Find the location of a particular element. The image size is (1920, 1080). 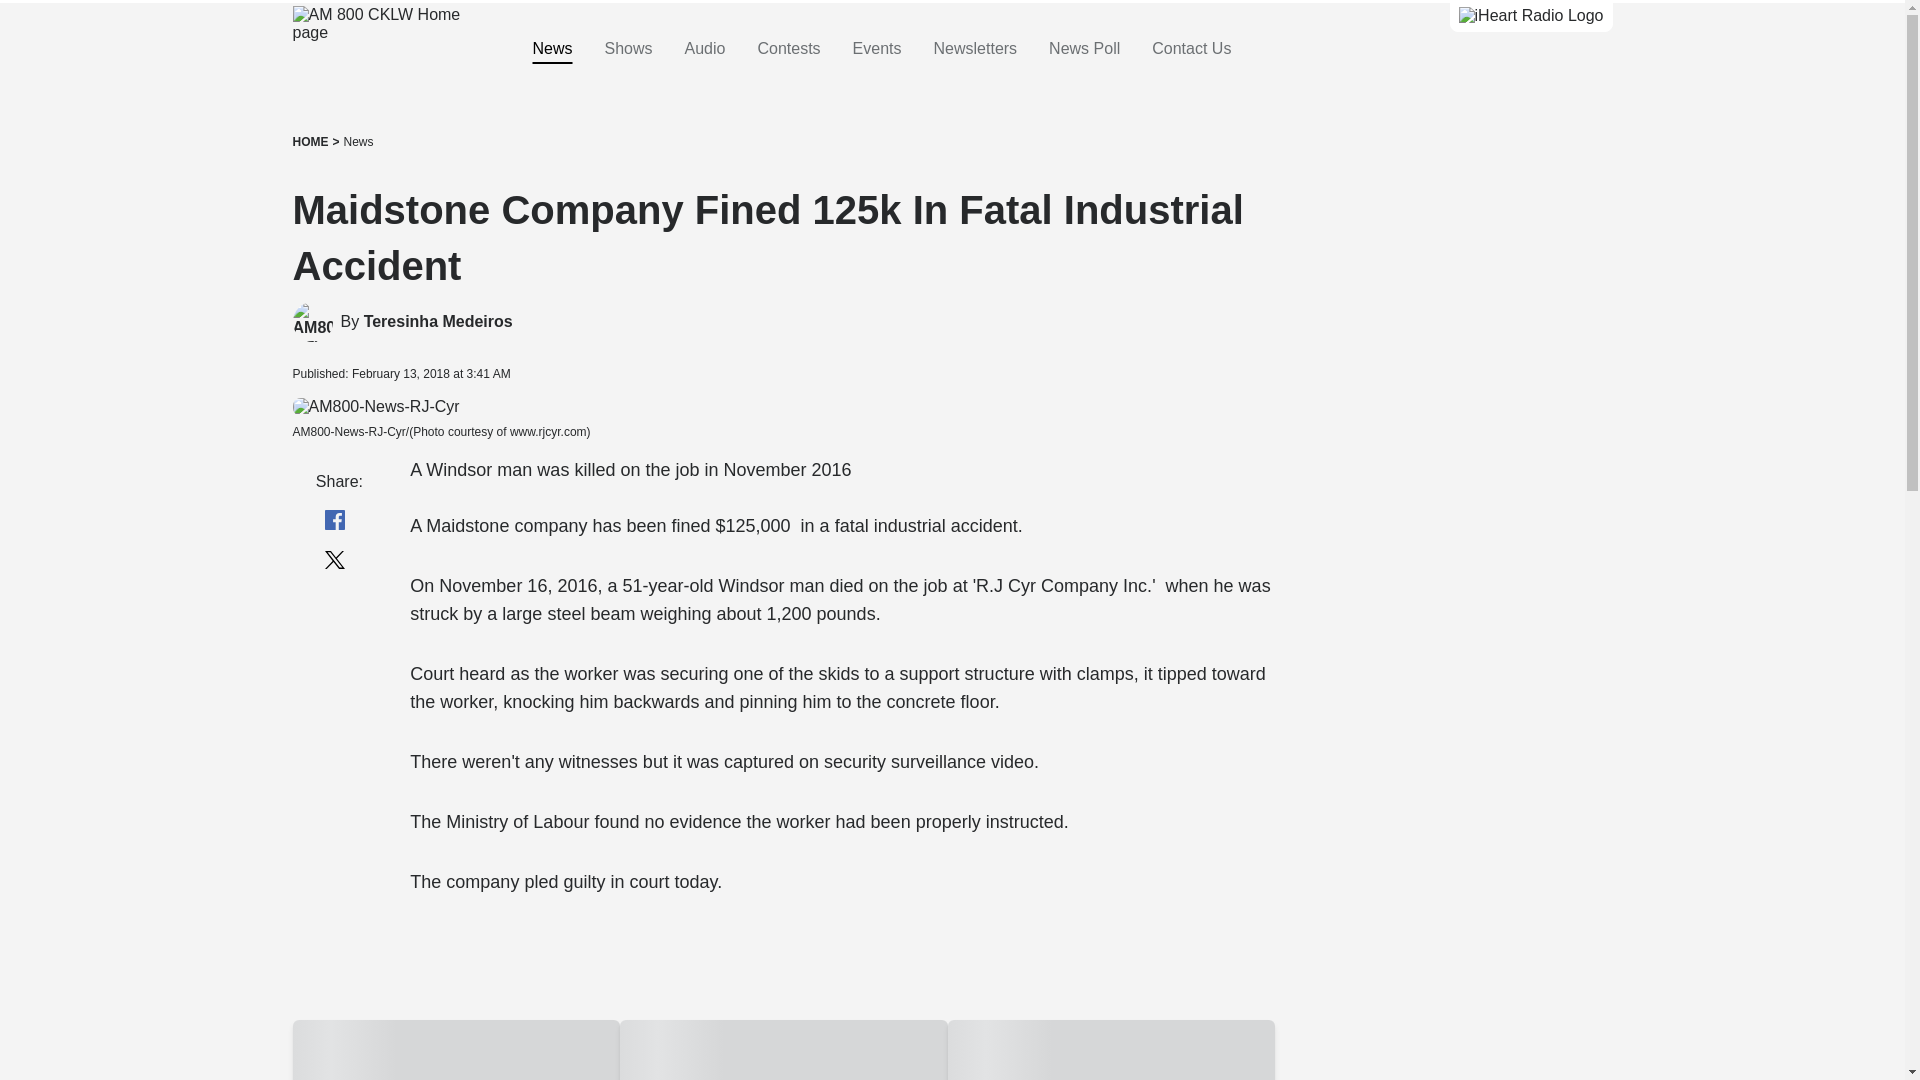

News is located at coordinates (358, 142).